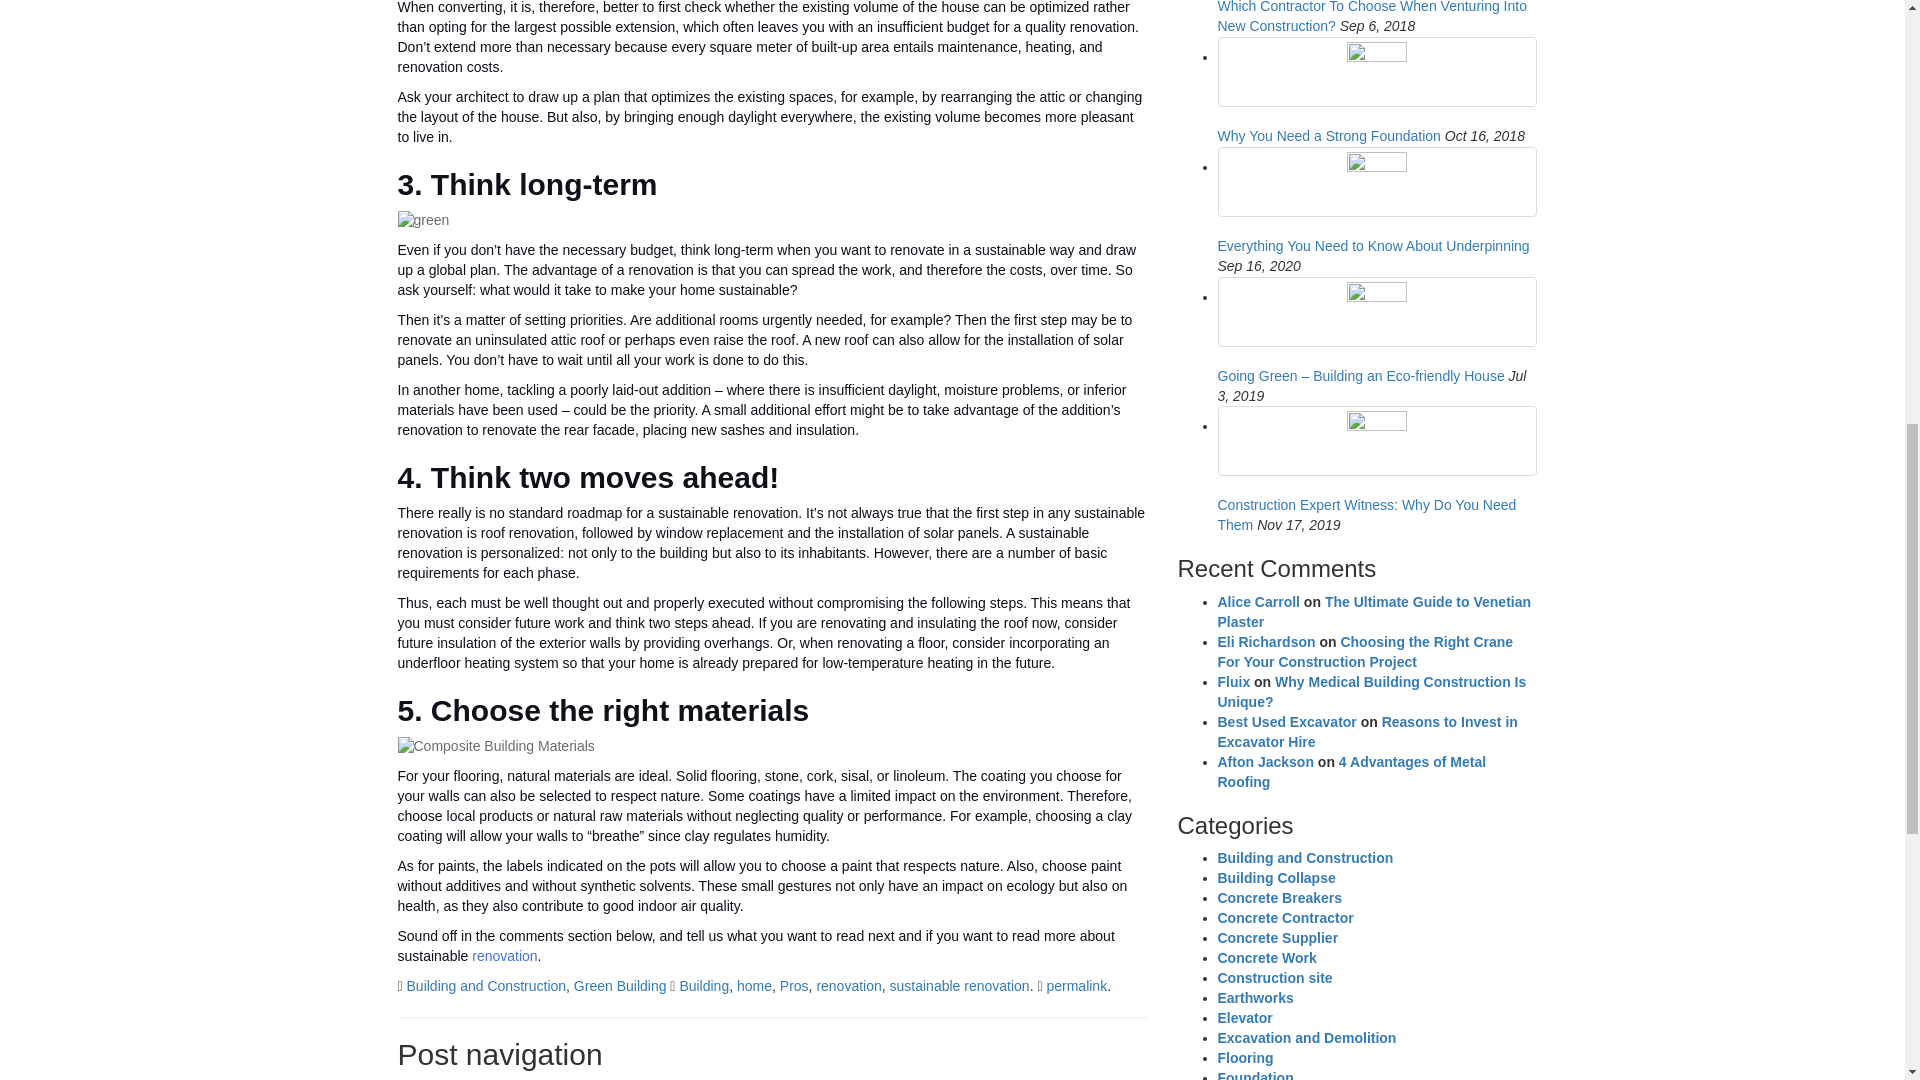  What do you see at coordinates (620, 986) in the screenshot?
I see `Green Building` at bounding box center [620, 986].